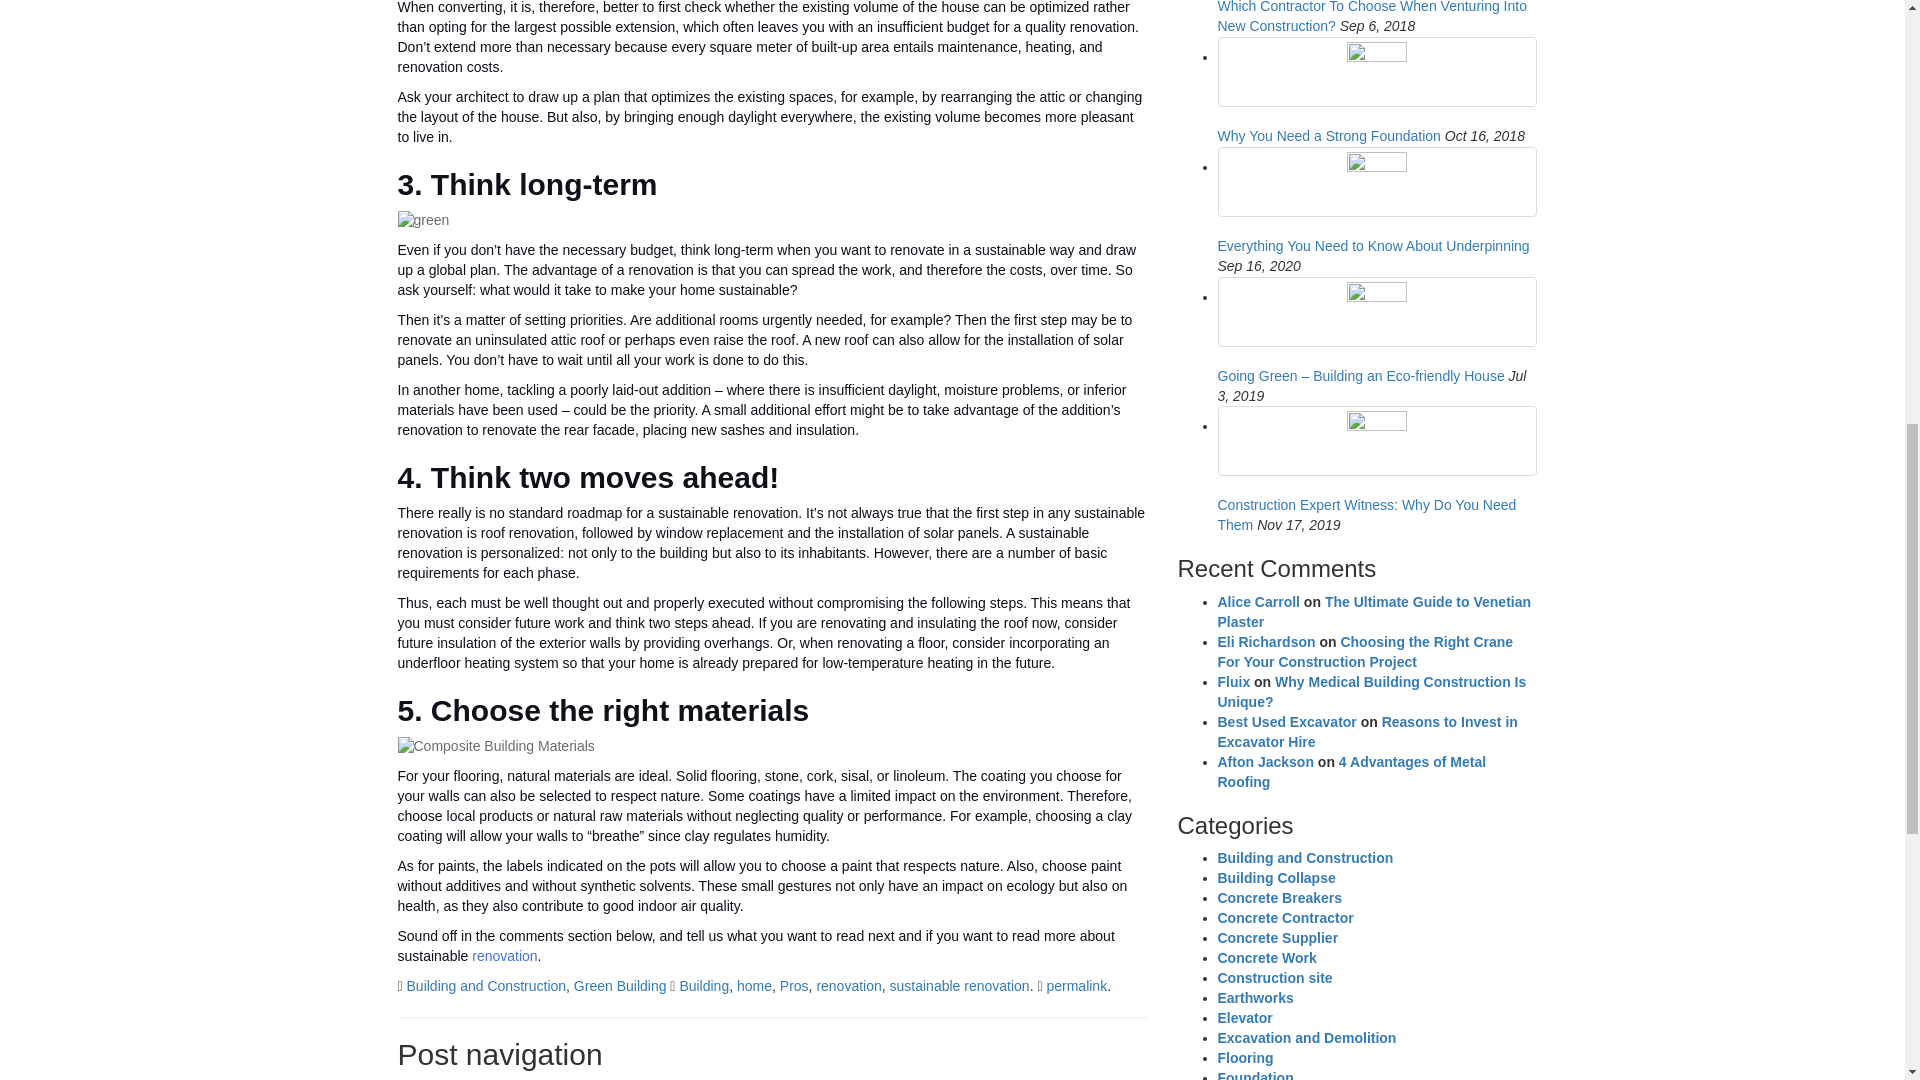  What do you see at coordinates (620, 986) in the screenshot?
I see `Green Building` at bounding box center [620, 986].